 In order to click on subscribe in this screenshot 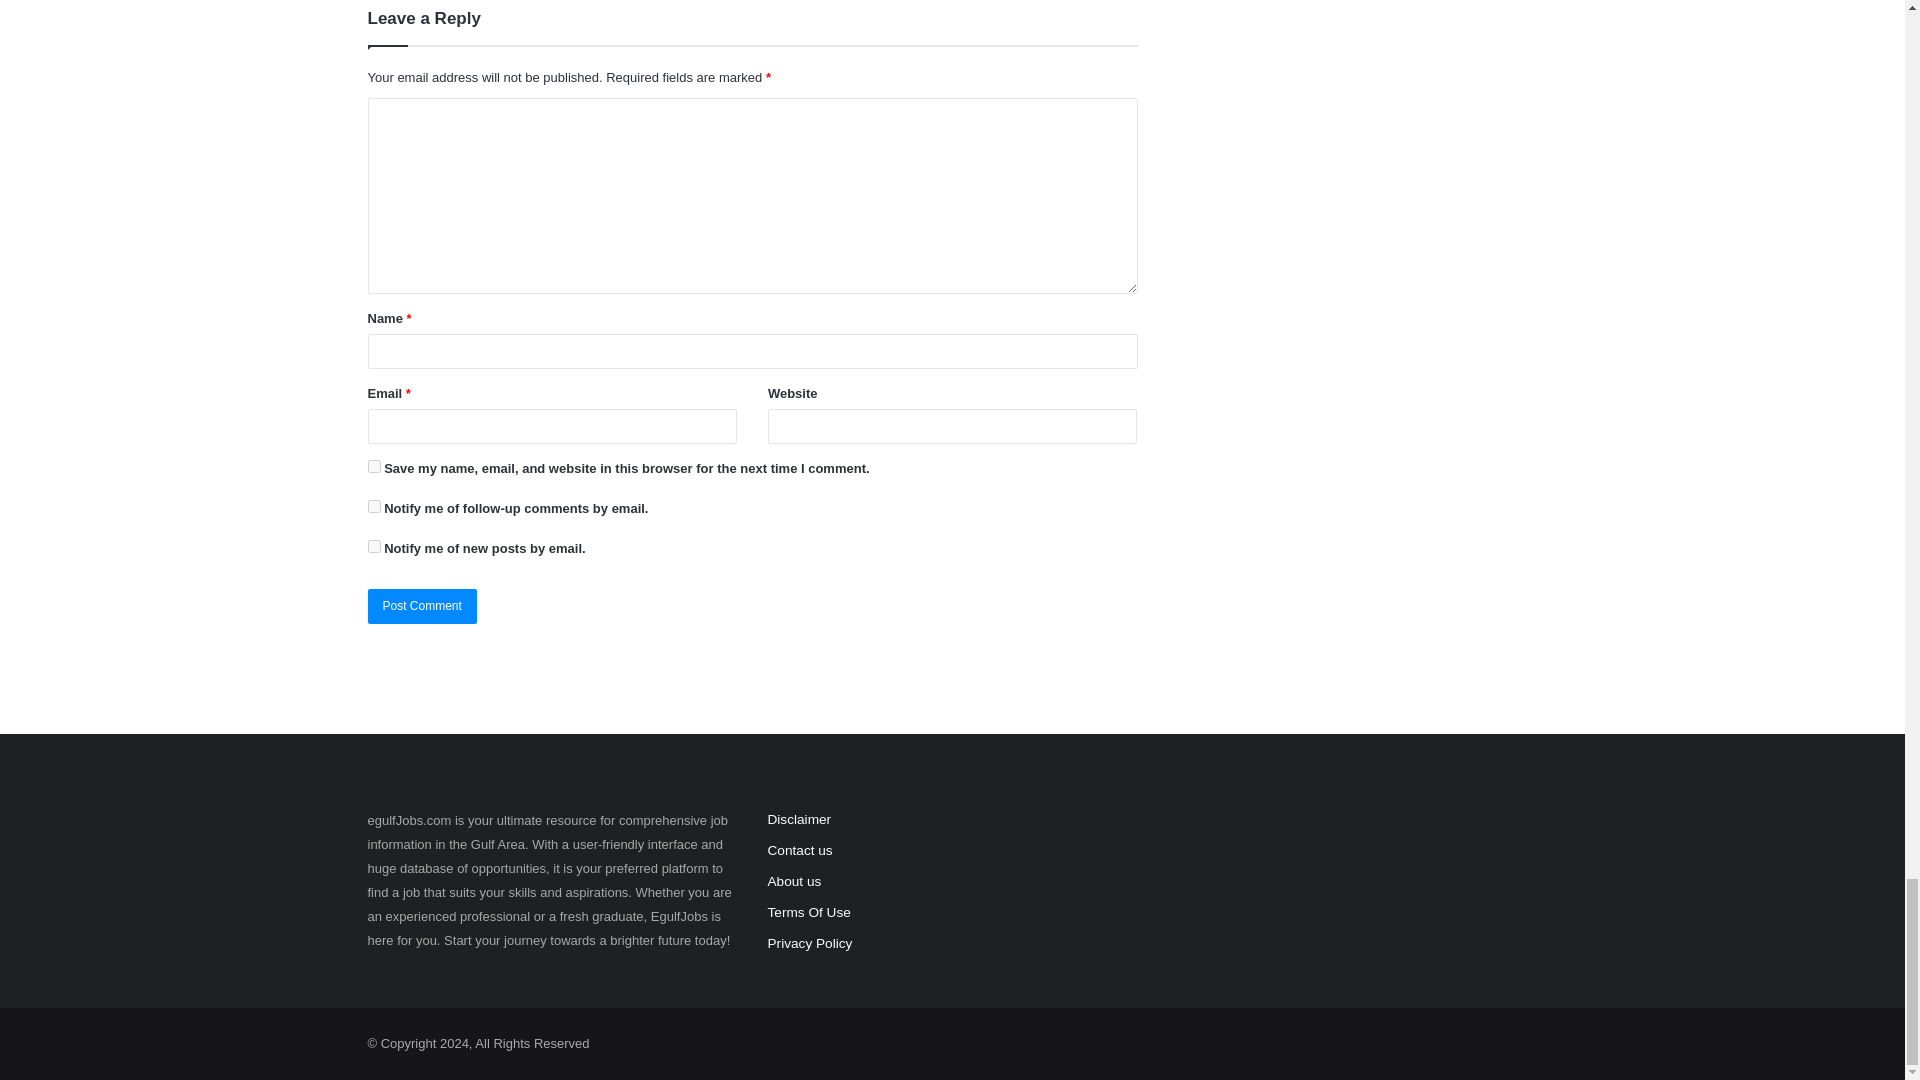, I will do `click(374, 506)`.